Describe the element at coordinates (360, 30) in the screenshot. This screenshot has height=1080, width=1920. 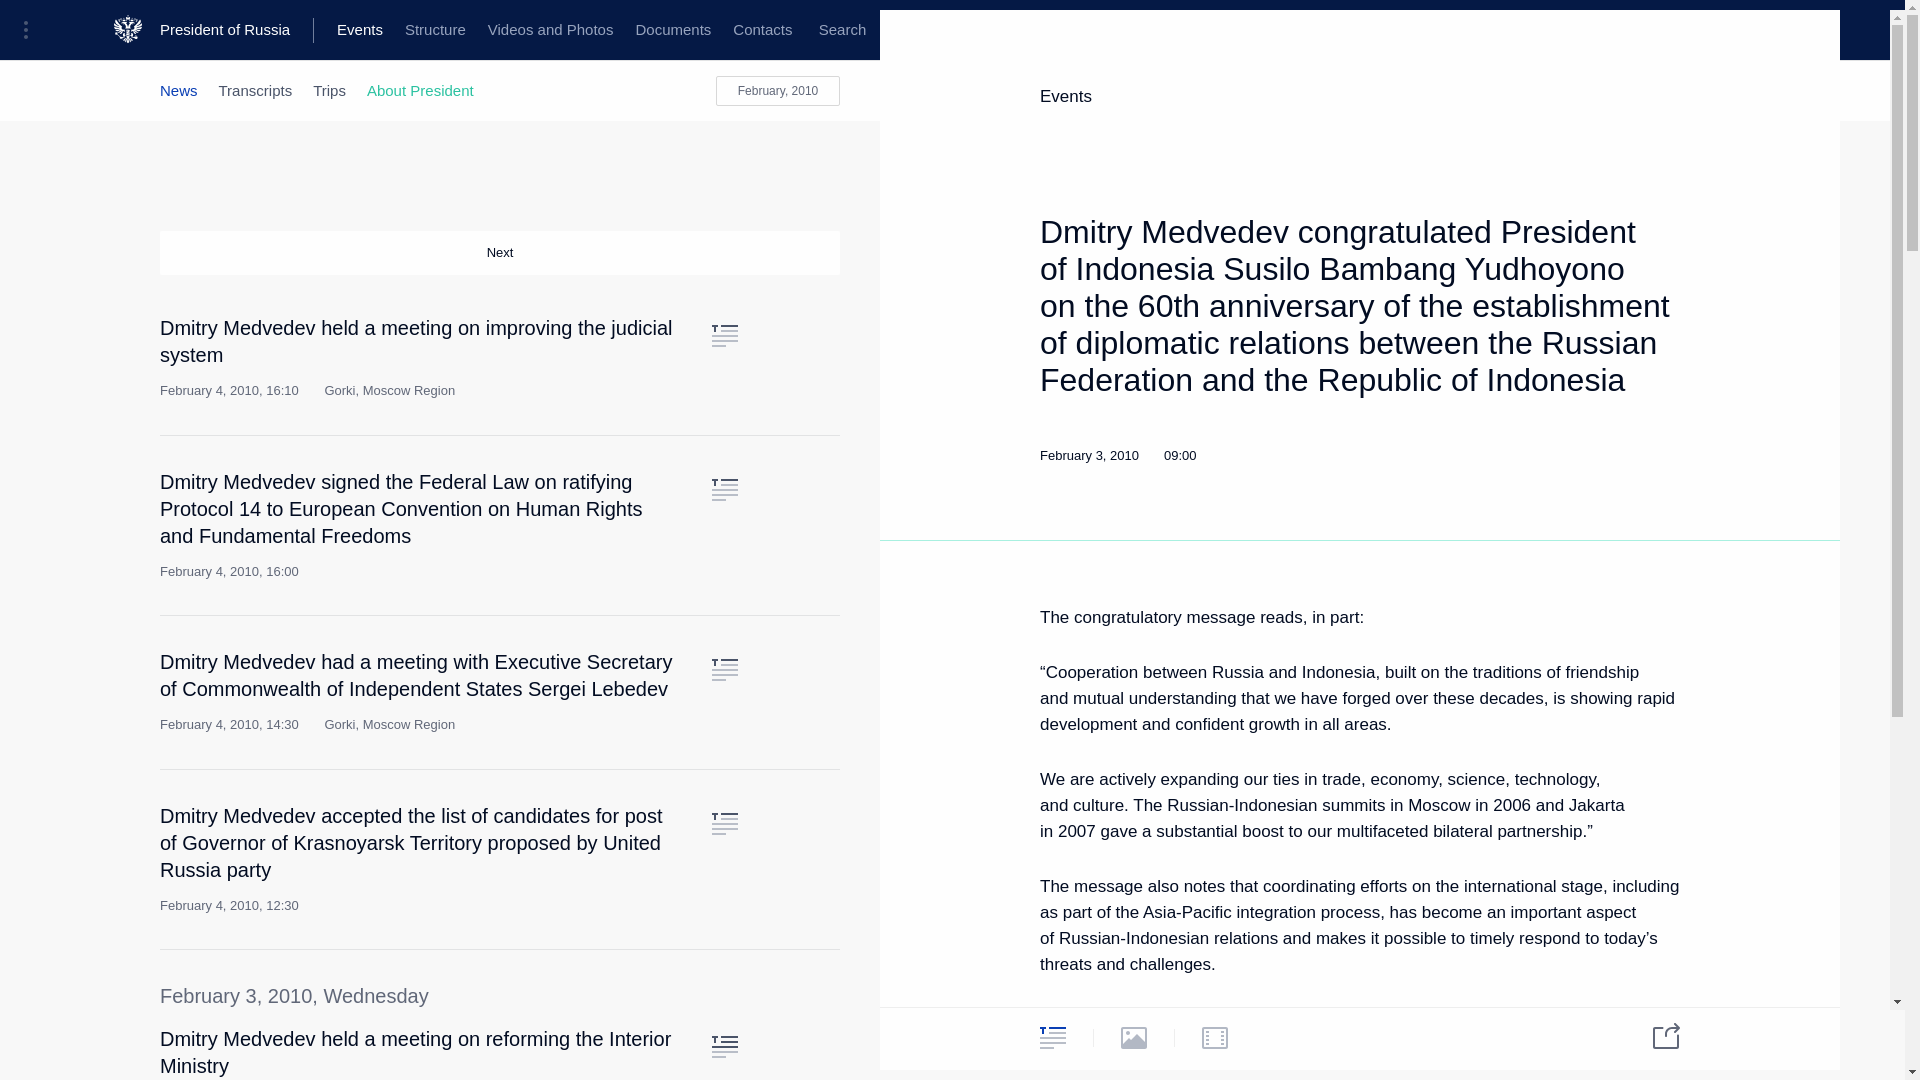
I see `Events` at that location.